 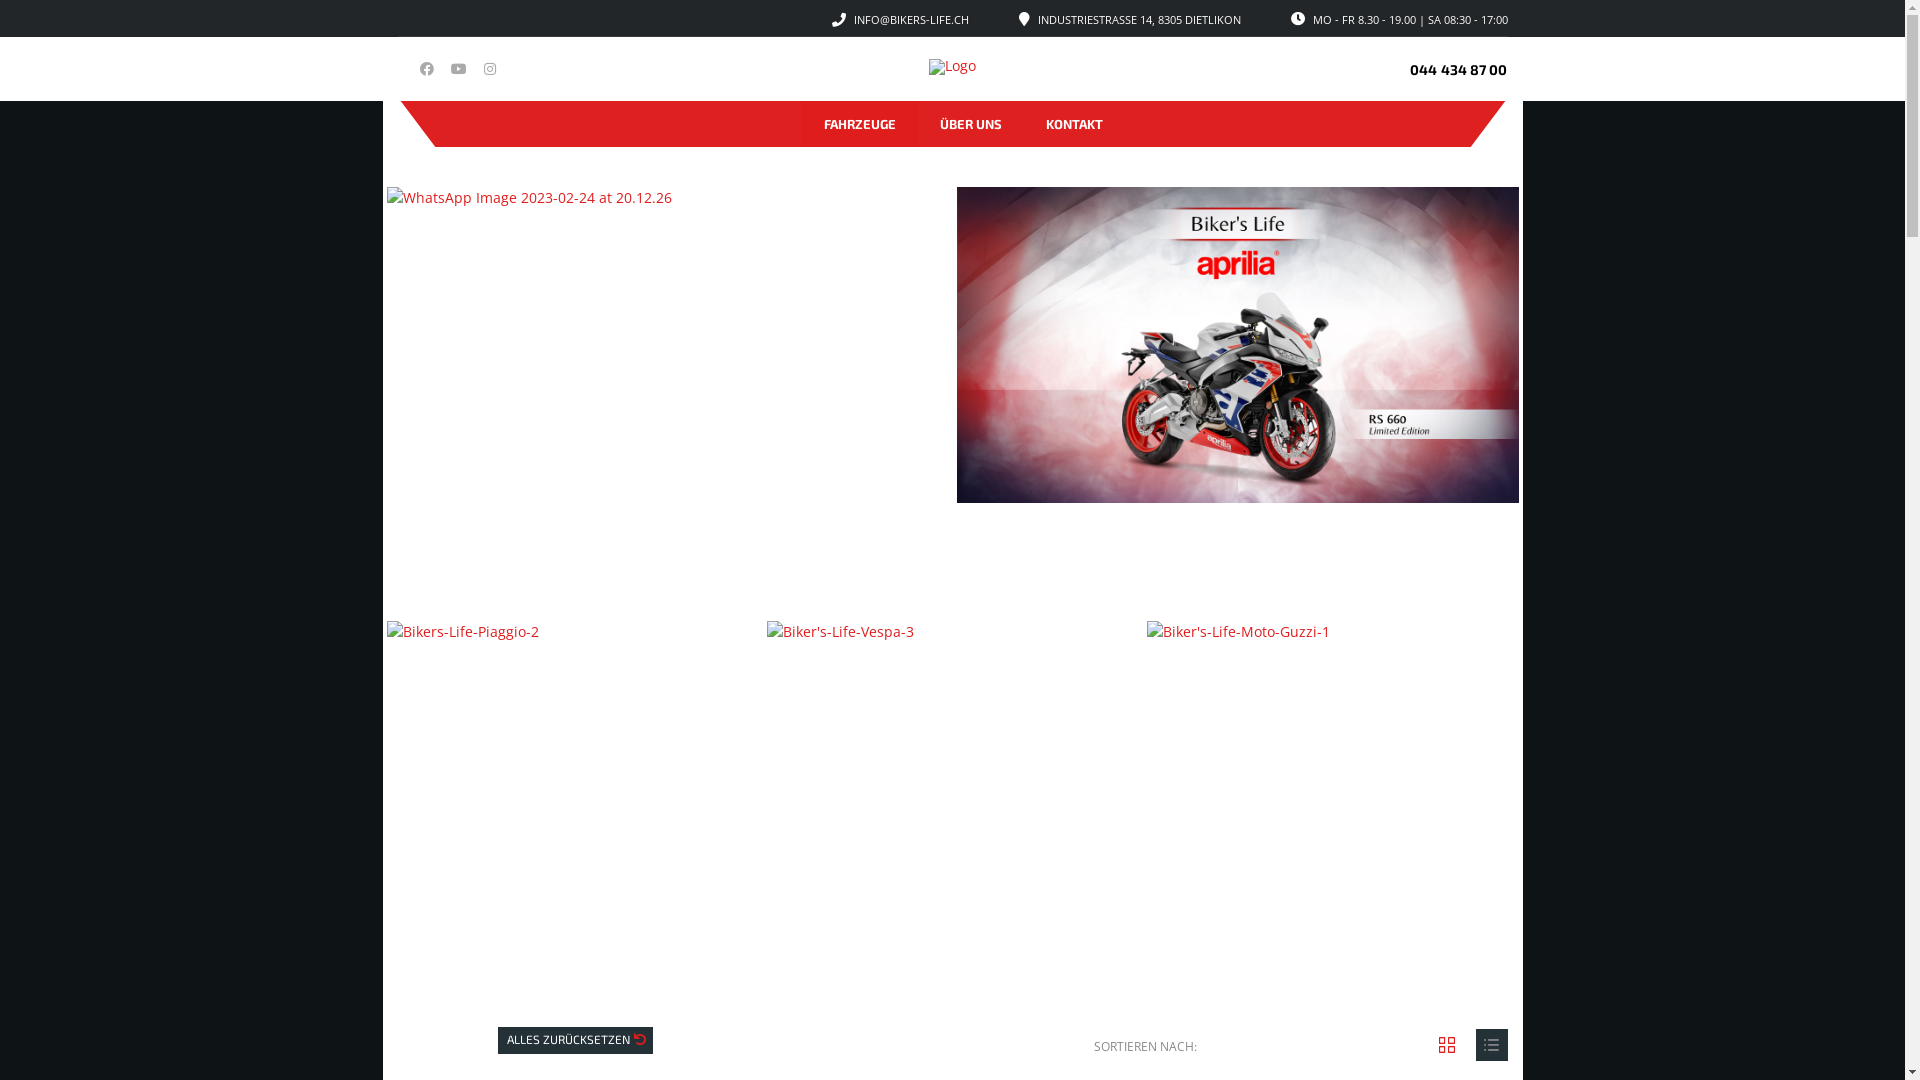 I want to click on Biker's-Life-Moto-Guzzi-1, so click(x=1332, y=726).